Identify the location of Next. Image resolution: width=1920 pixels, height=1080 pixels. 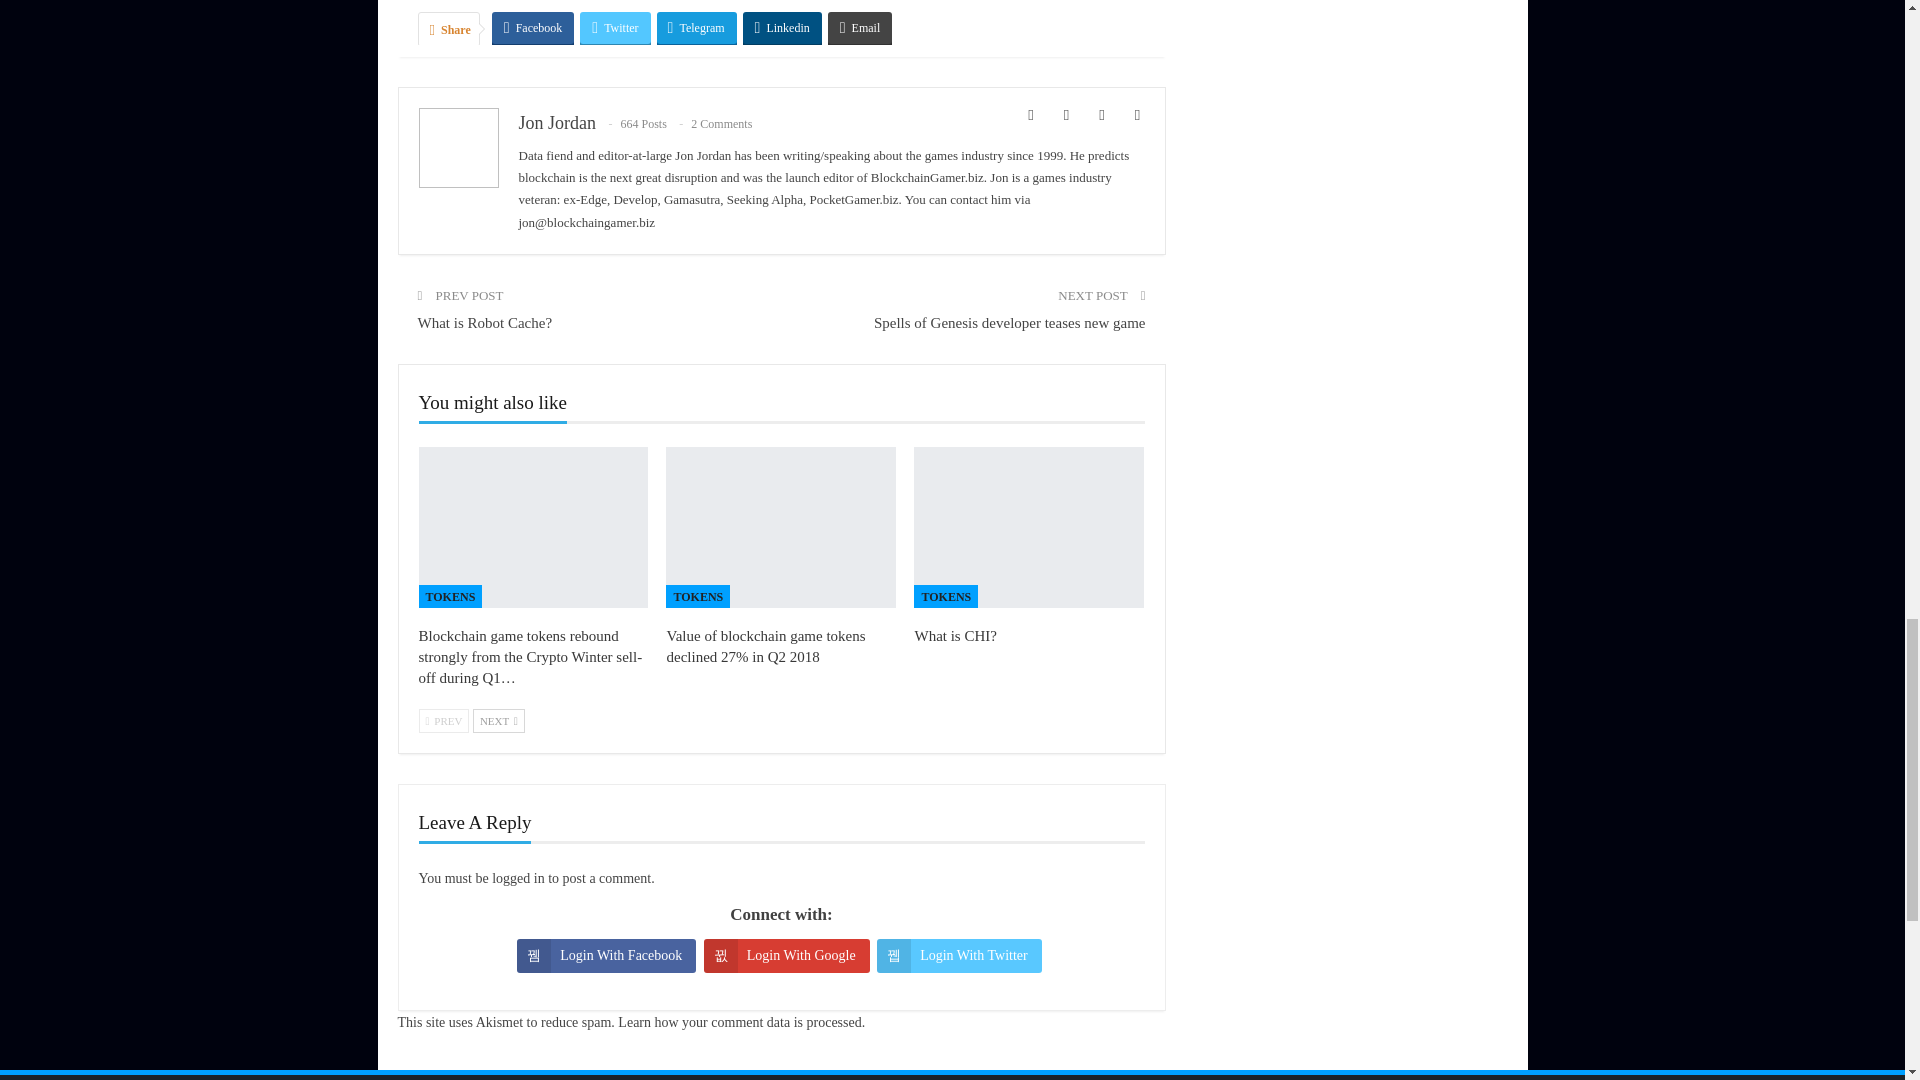
(498, 720).